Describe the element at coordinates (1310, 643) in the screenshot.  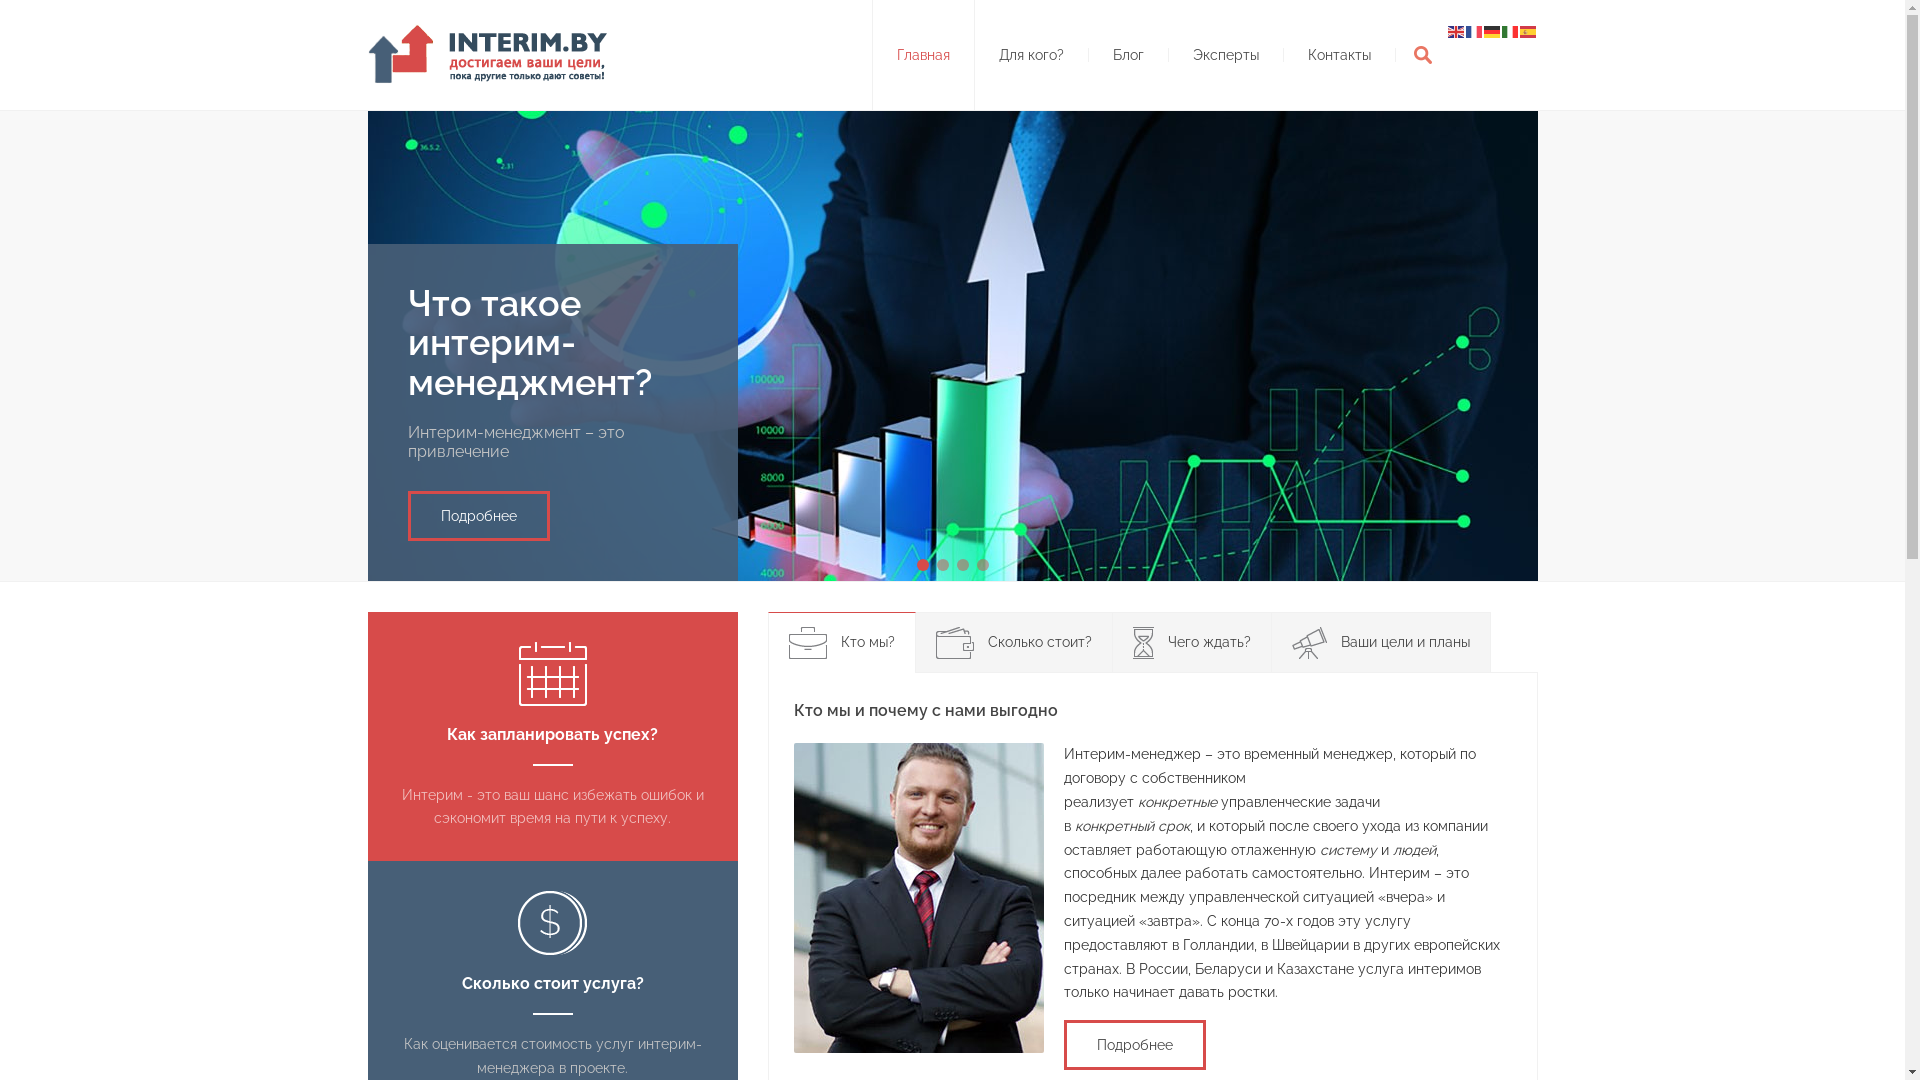
I see `ico4 image` at that location.